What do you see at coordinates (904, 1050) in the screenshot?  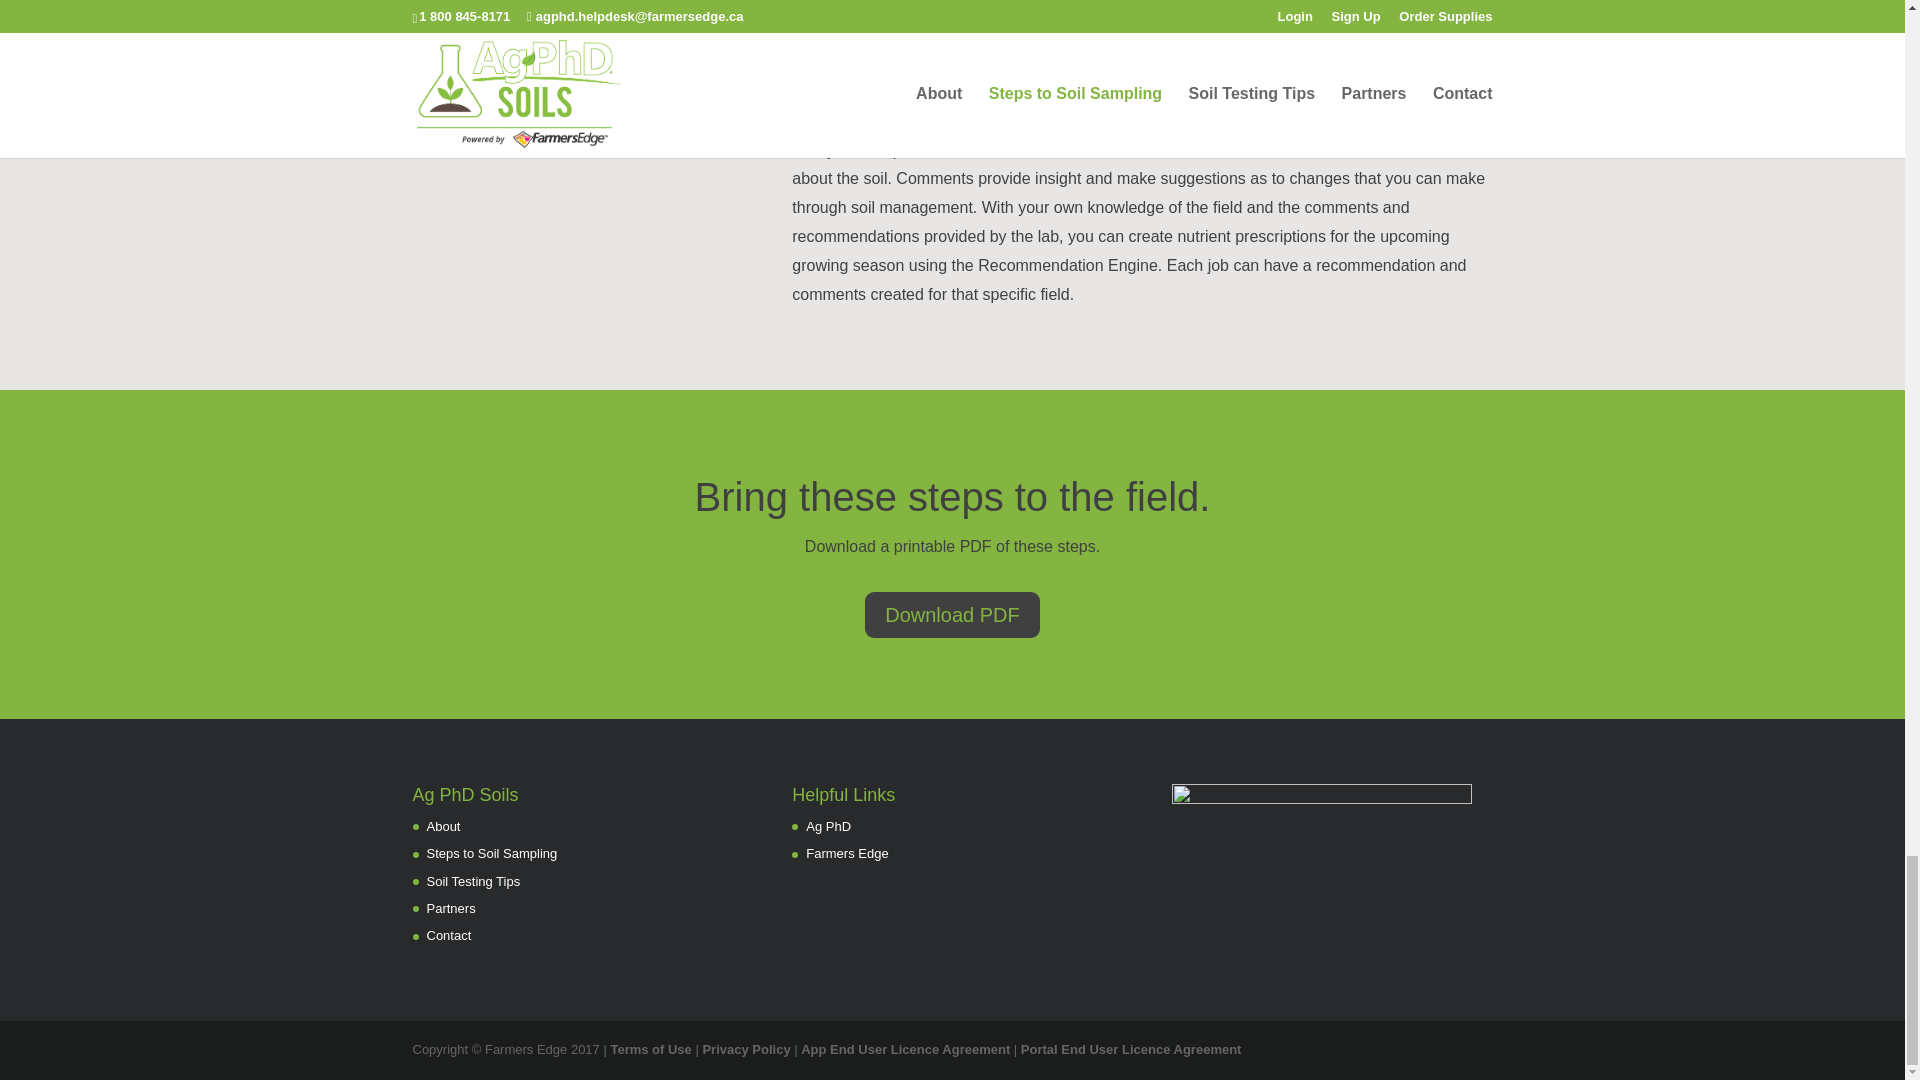 I see `App End User Licence Agreement` at bounding box center [904, 1050].